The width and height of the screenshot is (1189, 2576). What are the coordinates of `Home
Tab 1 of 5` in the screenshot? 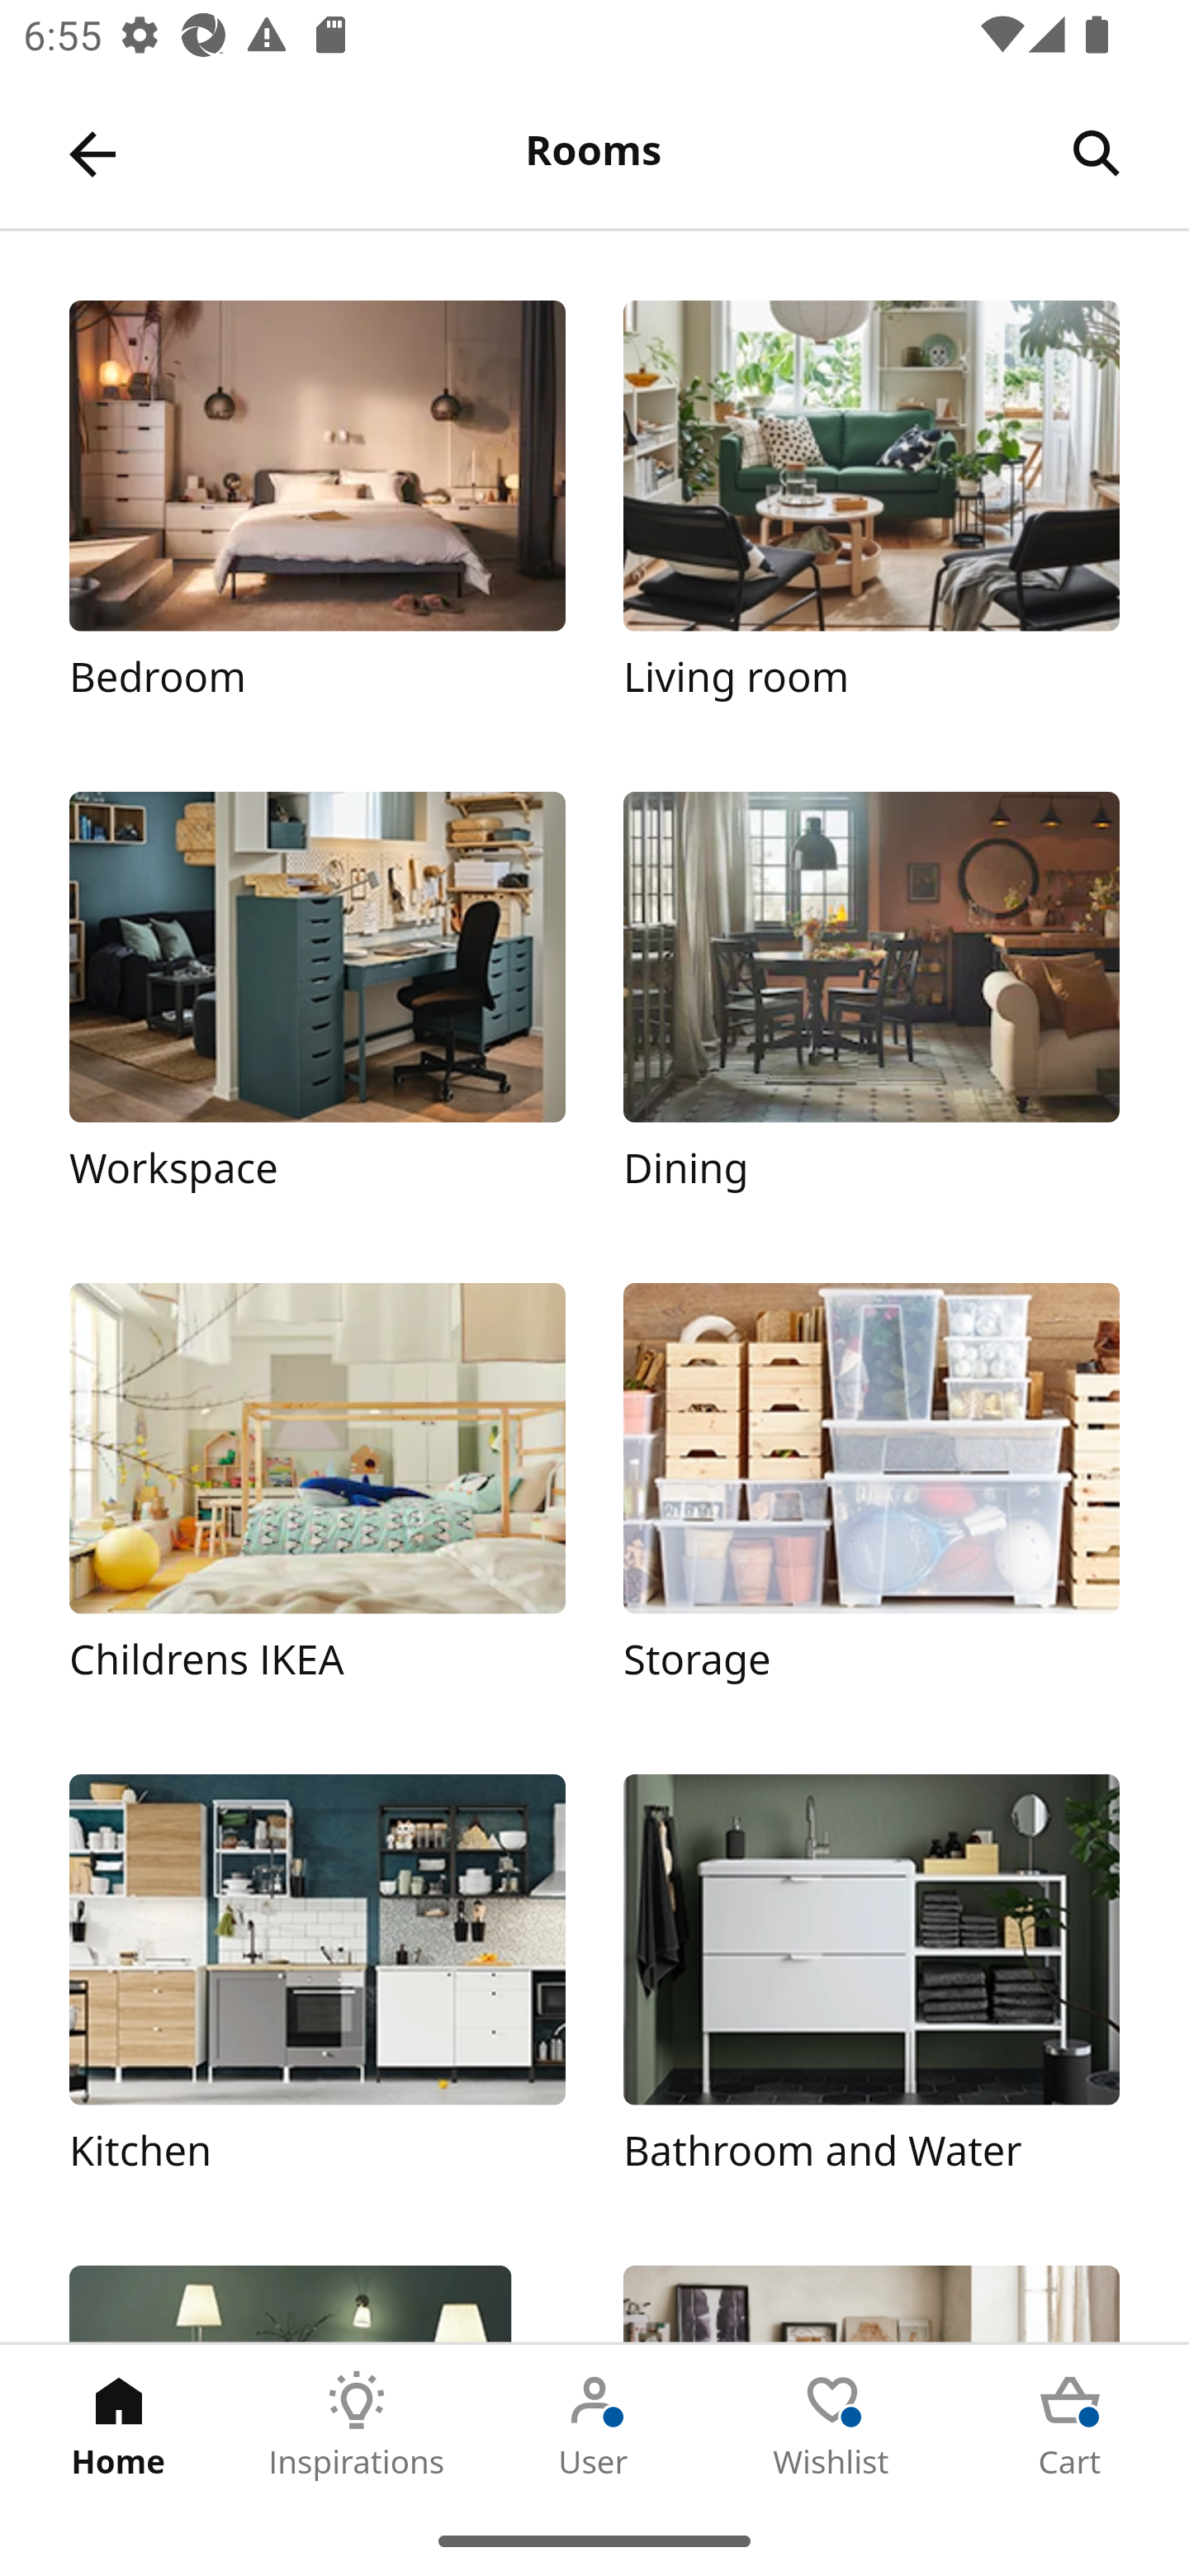 It's located at (119, 2425).